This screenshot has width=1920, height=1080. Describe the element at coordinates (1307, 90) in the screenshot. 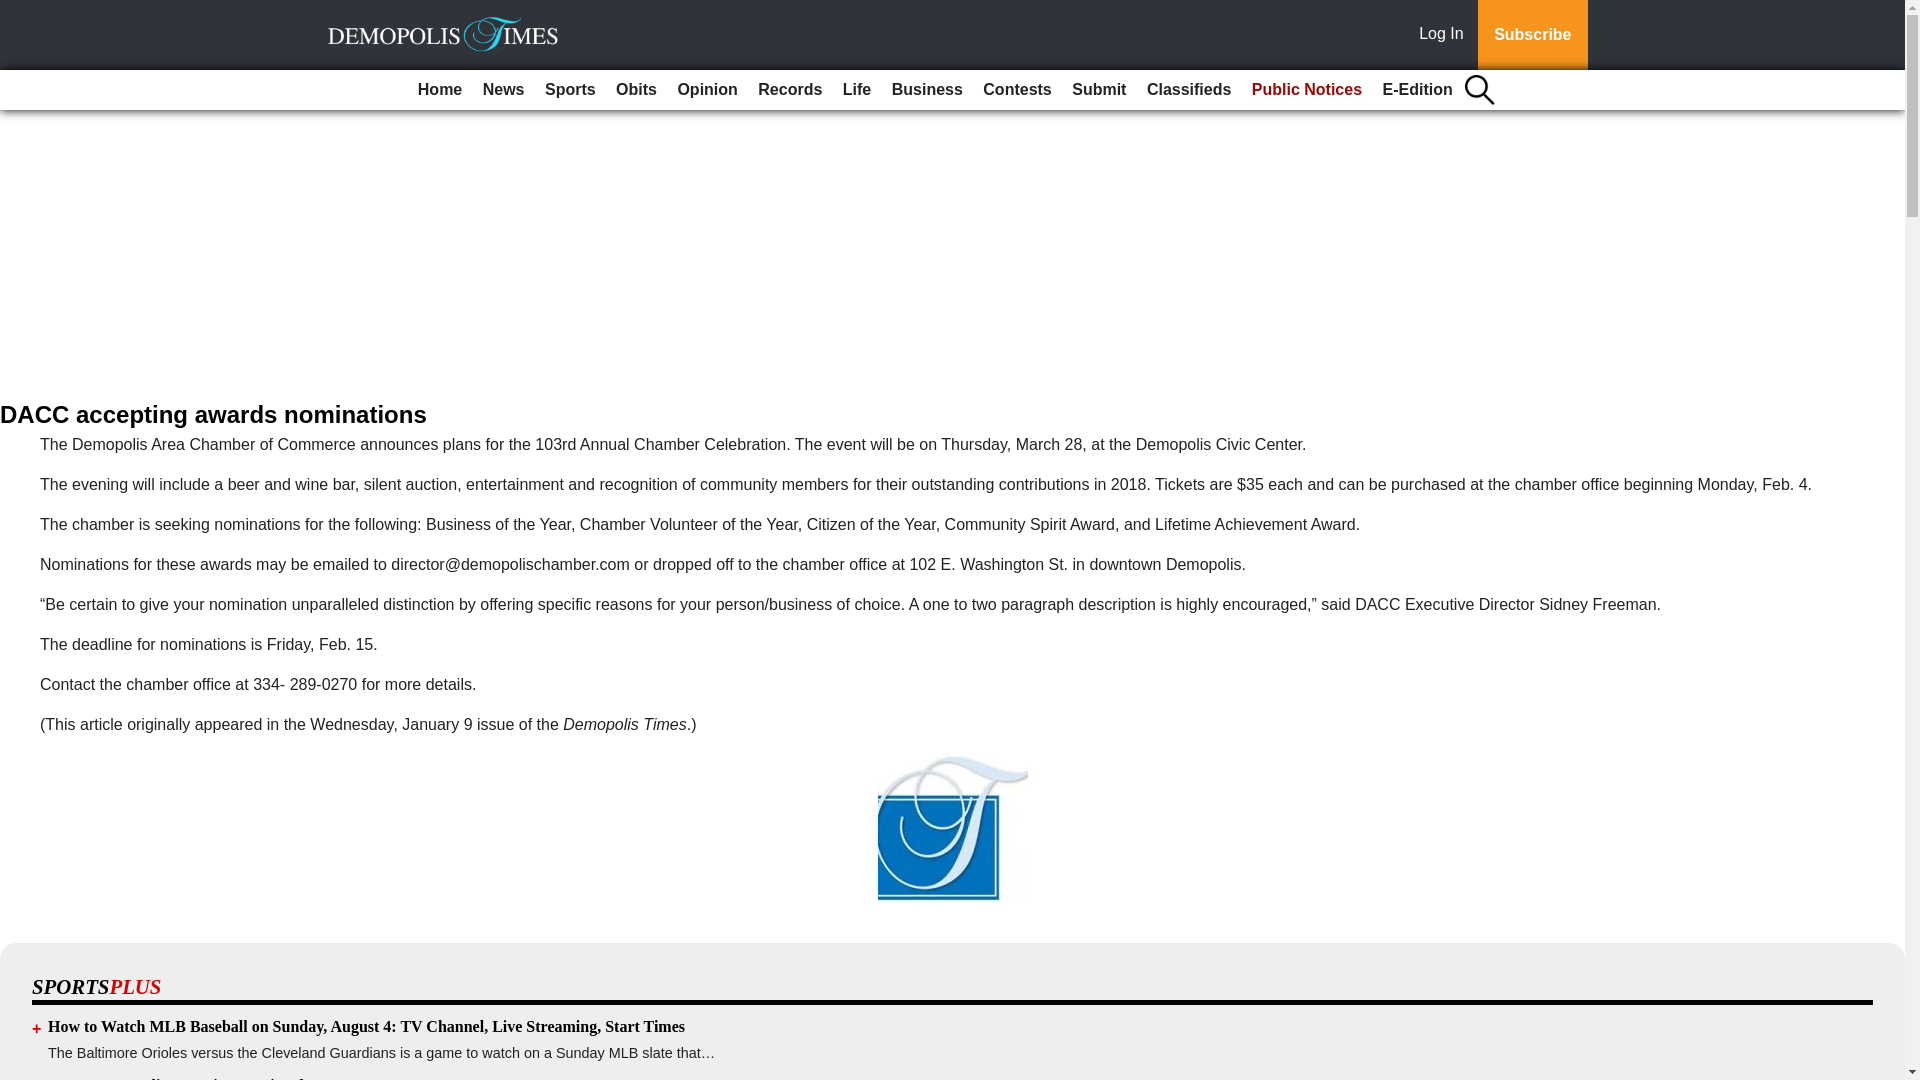

I see `Public Notices` at that location.